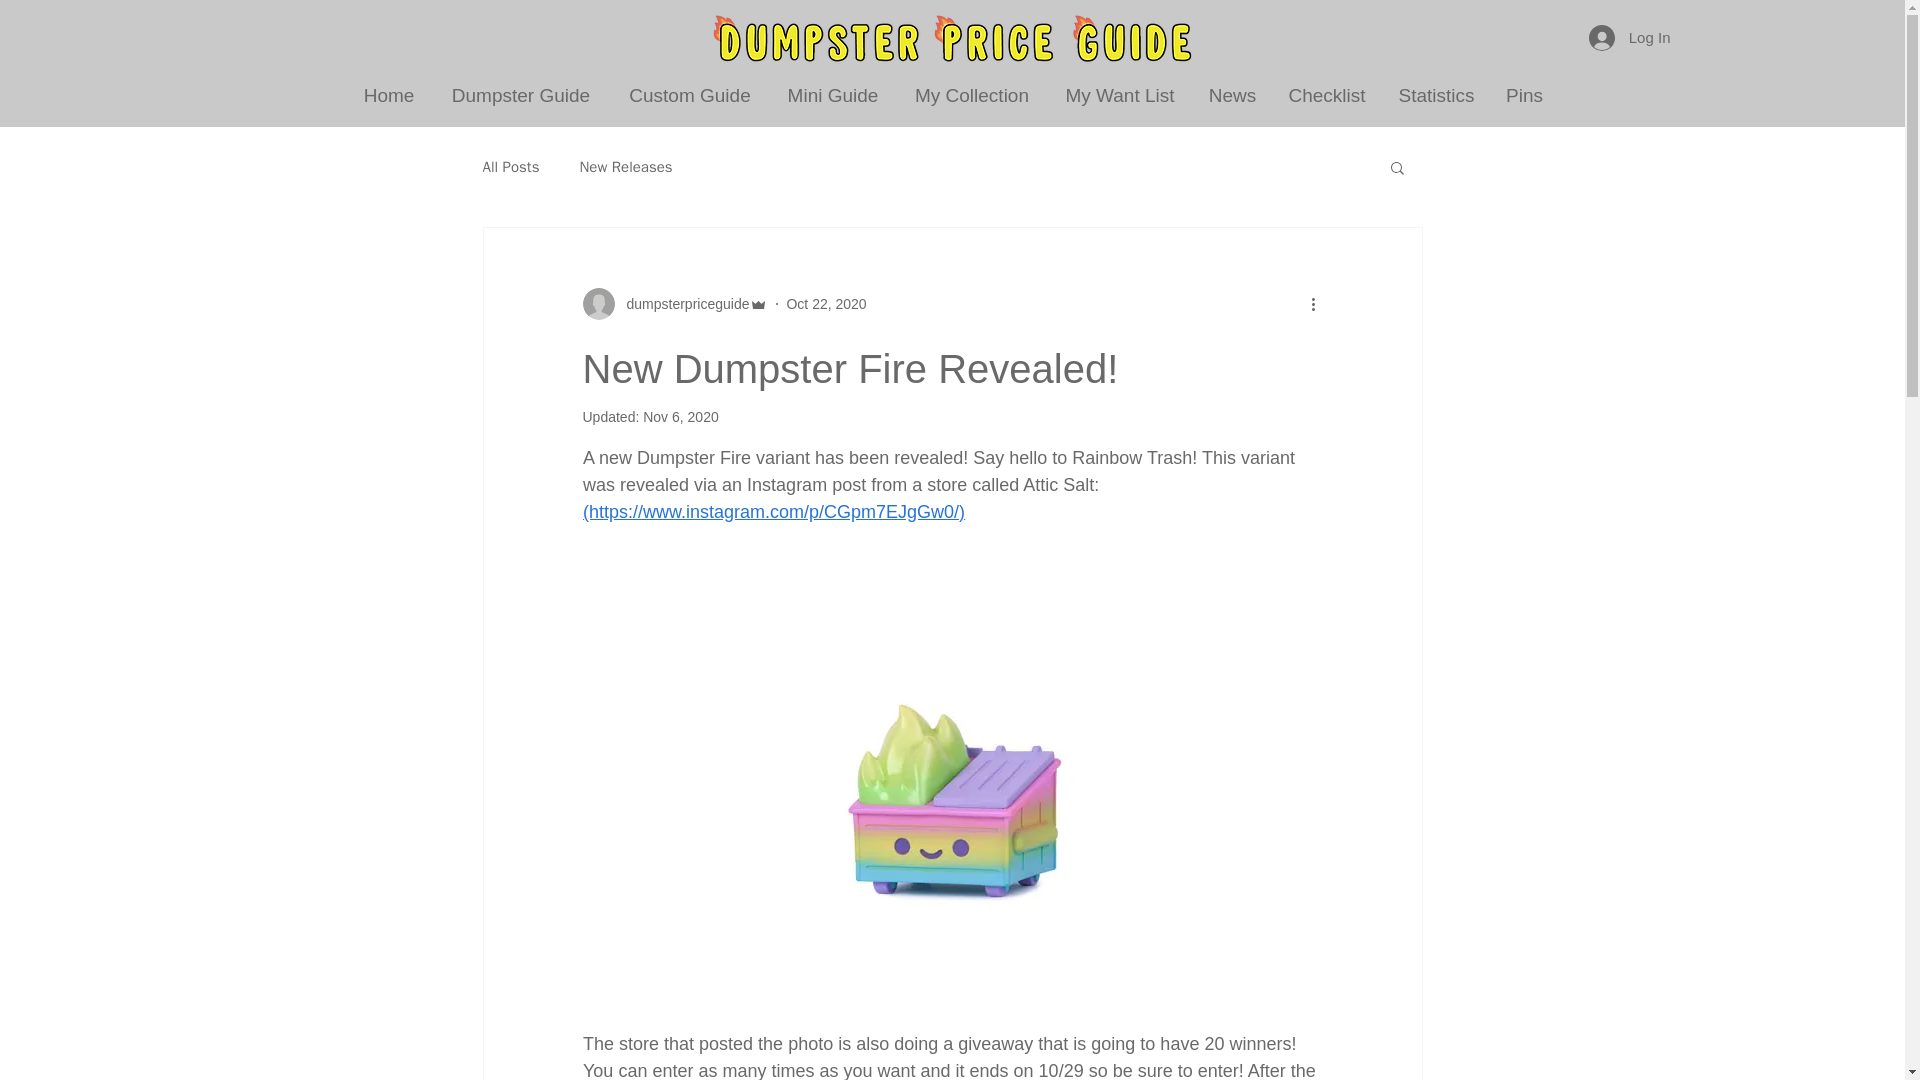 This screenshot has width=1920, height=1080. What do you see at coordinates (1630, 37) in the screenshot?
I see `Log In` at bounding box center [1630, 37].